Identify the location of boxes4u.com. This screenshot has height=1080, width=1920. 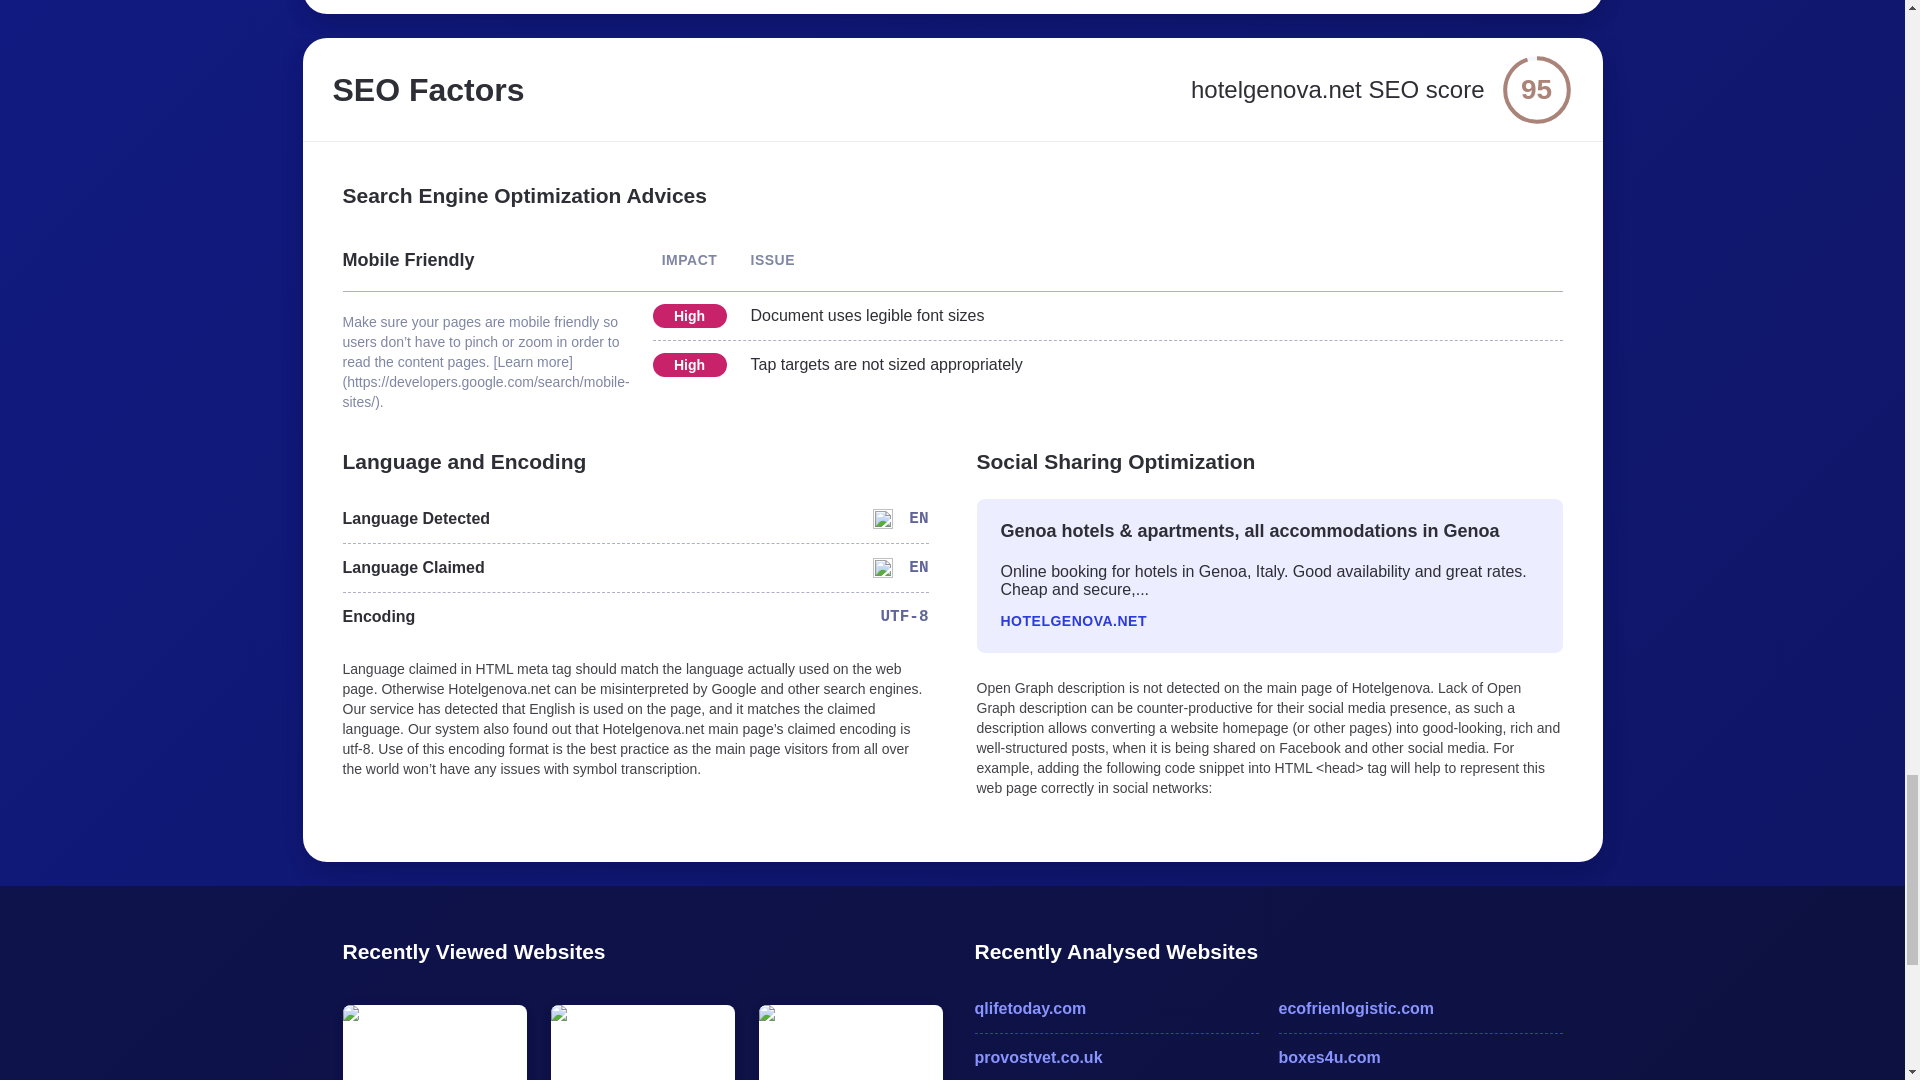
(1420, 1058).